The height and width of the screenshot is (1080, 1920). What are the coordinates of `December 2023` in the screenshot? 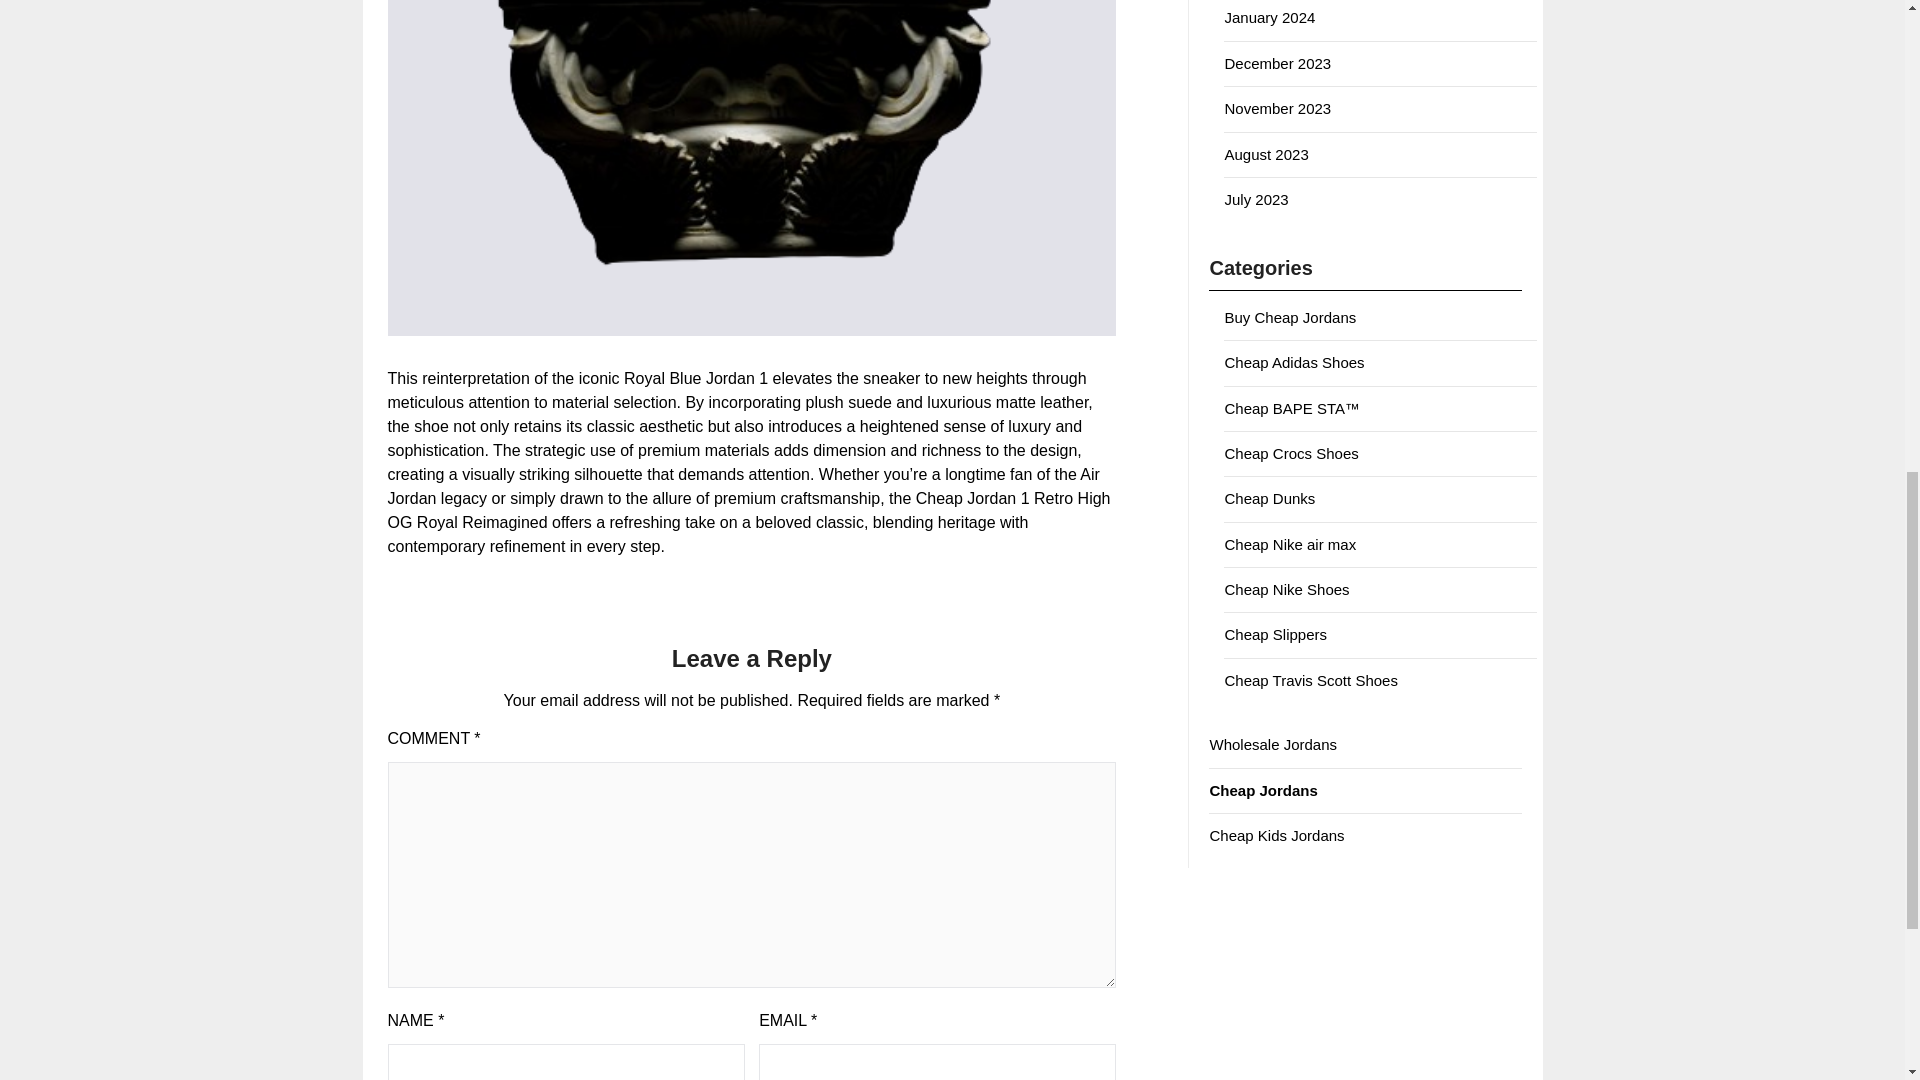 It's located at (1277, 64).